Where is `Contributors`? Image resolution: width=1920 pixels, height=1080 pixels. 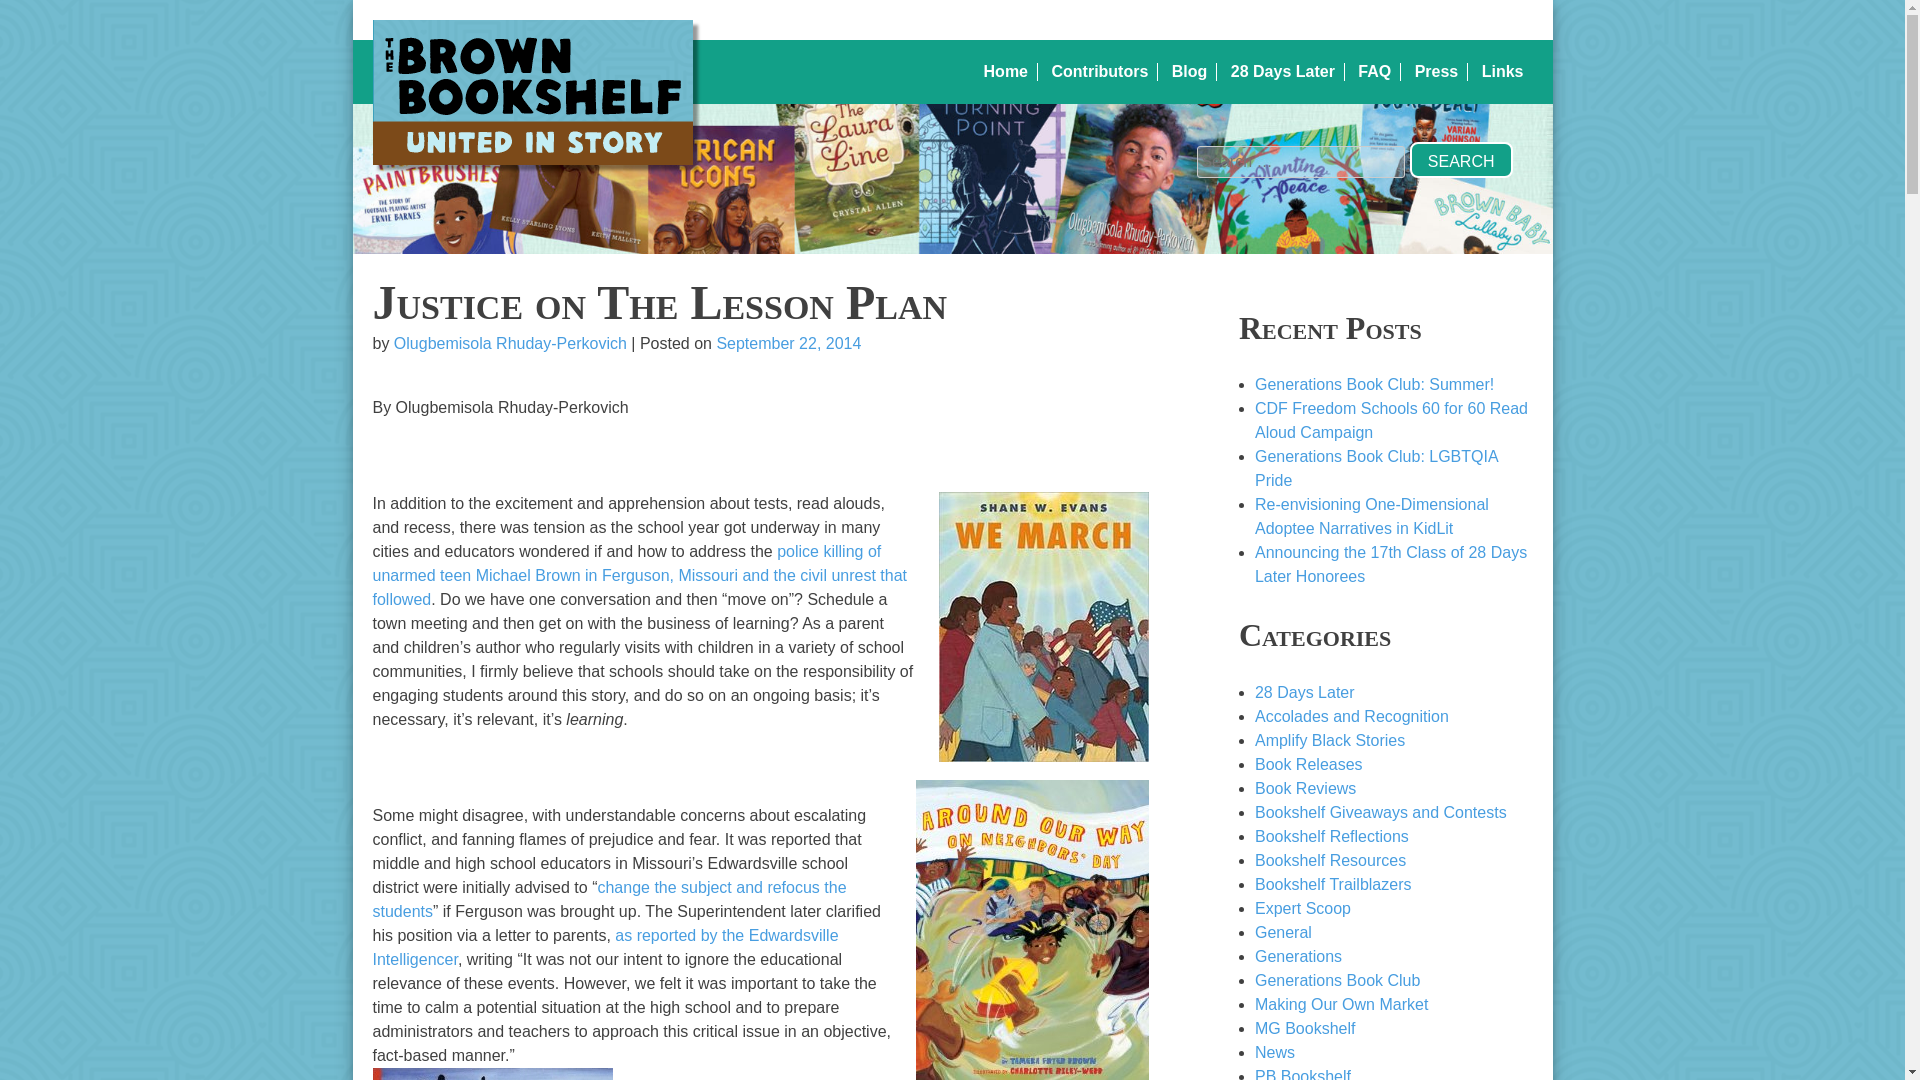
Contributors is located at coordinates (1099, 72).